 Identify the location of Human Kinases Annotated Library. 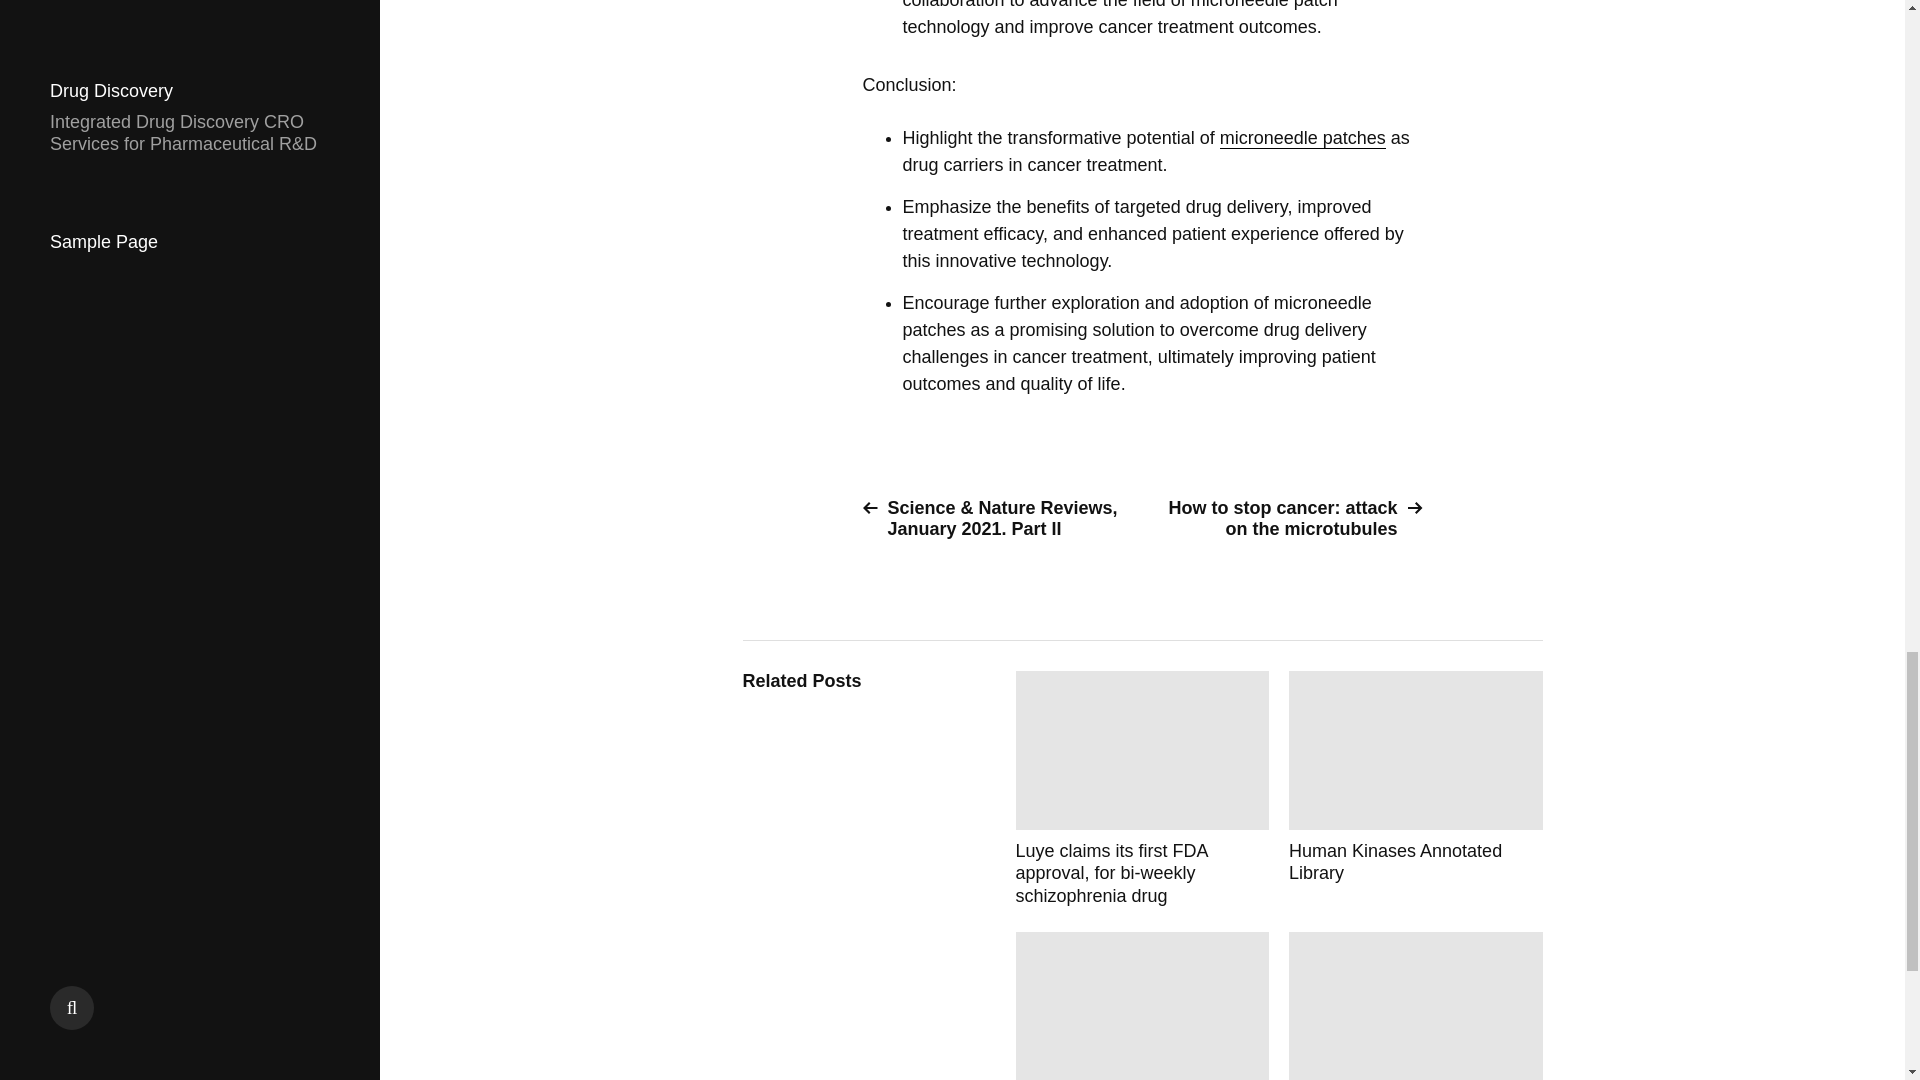
(1416, 788).